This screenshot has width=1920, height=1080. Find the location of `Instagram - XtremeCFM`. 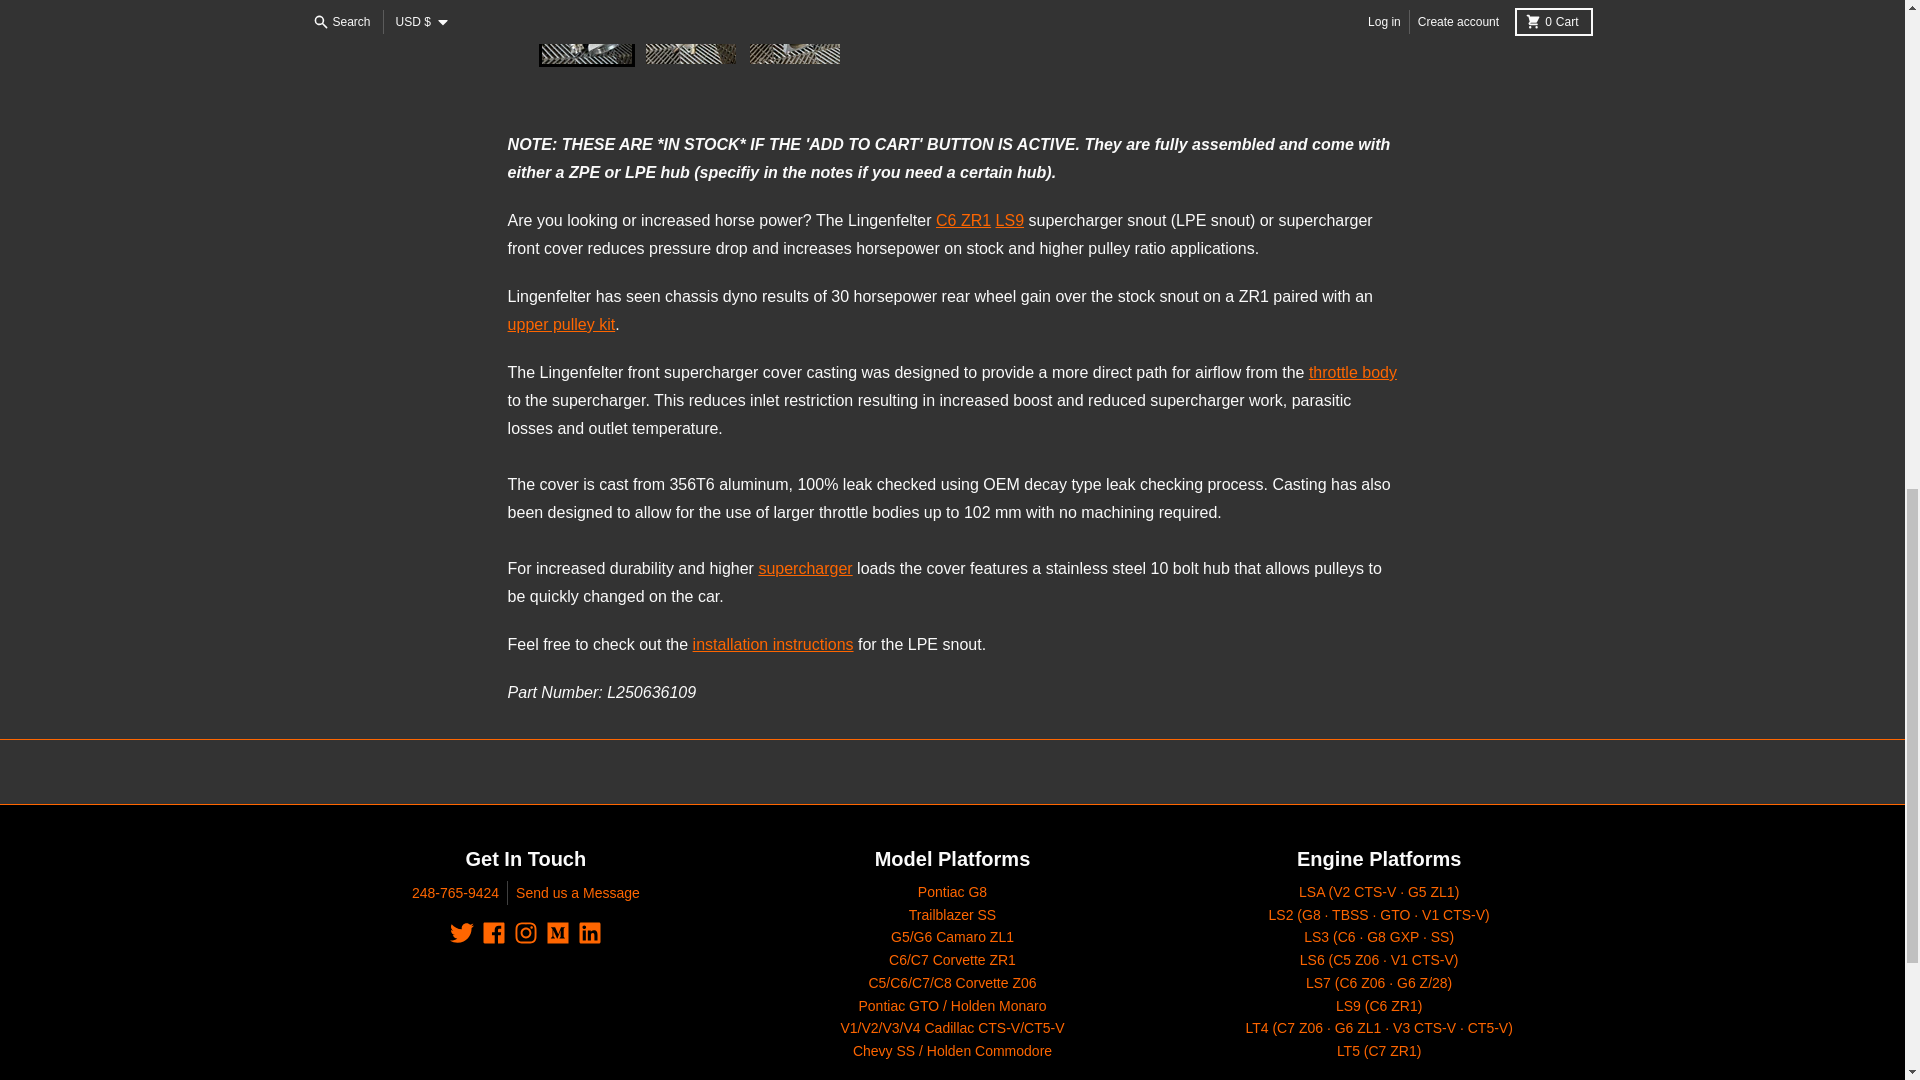

Instagram - XtremeCFM is located at coordinates (526, 933).